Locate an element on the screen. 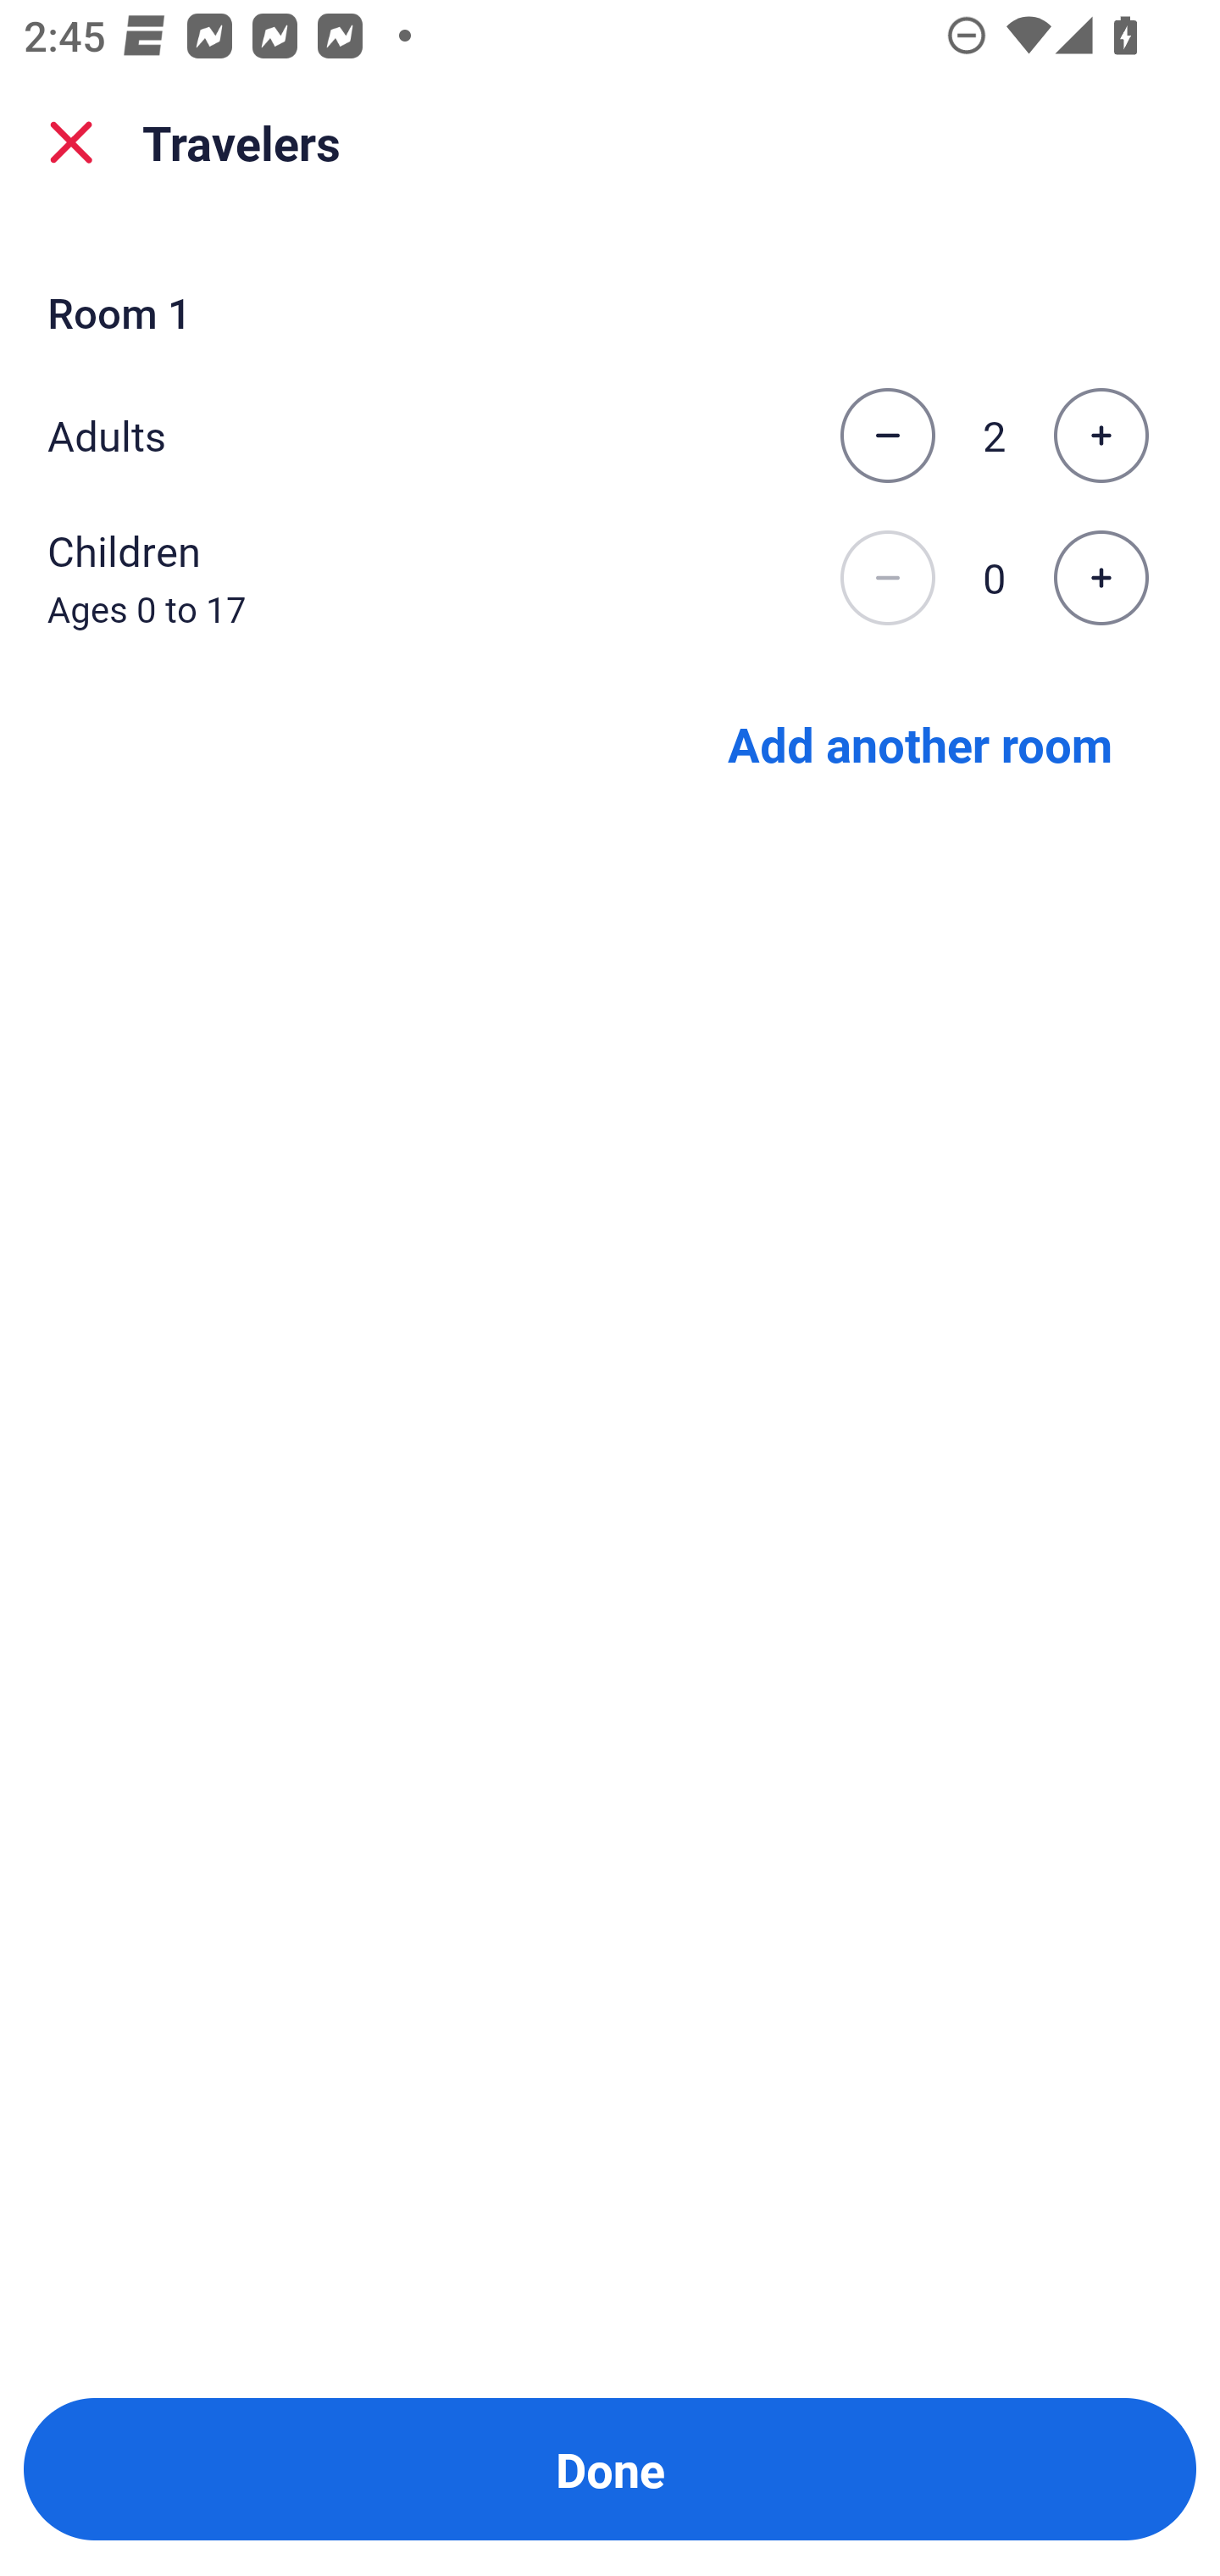 The width and height of the screenshot is (1220, 2576). Decrease the number of children is located at coordinates (887, 578).